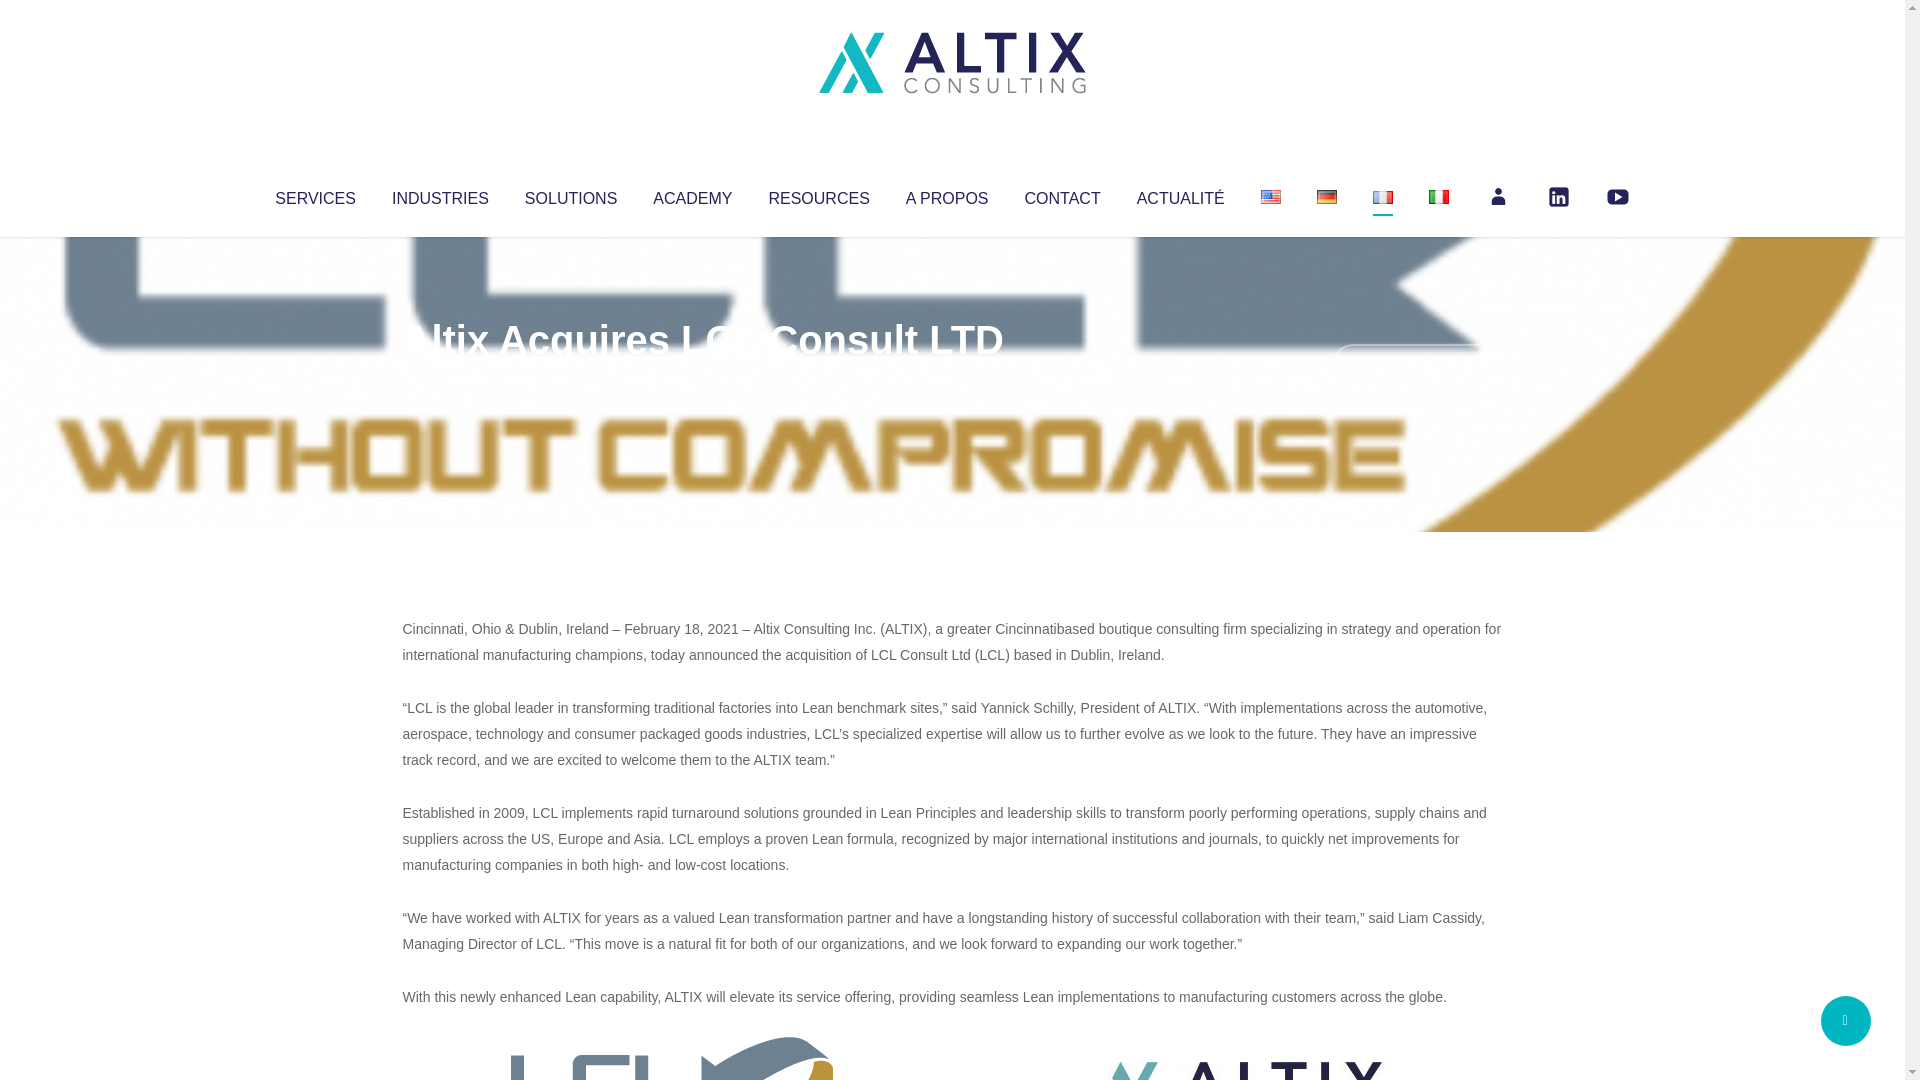 This screenshot has width=1920, height=1080. I want to click on SOLUTIONS, so click(570, 194).